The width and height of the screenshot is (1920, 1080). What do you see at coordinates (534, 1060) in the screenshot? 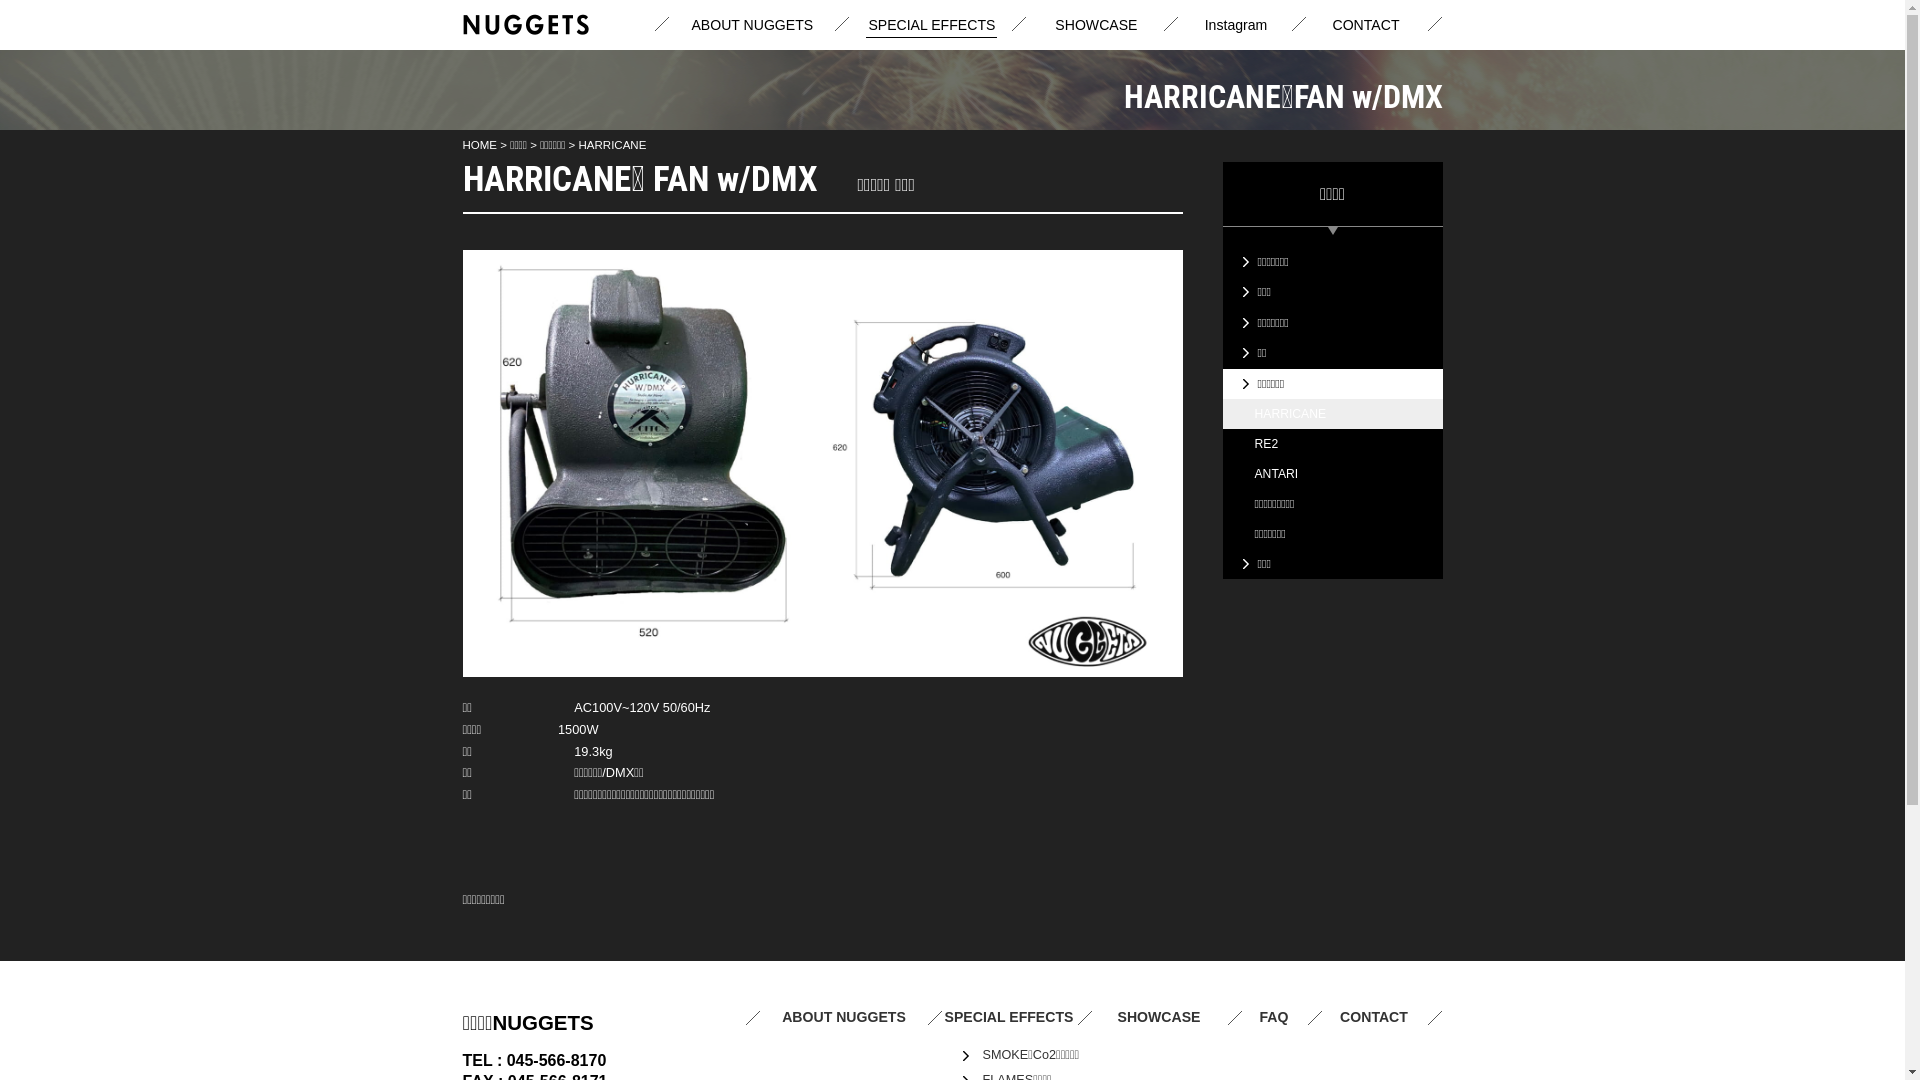
I see `TEL : 045-566-8170` at bounding box center [534, 1060].